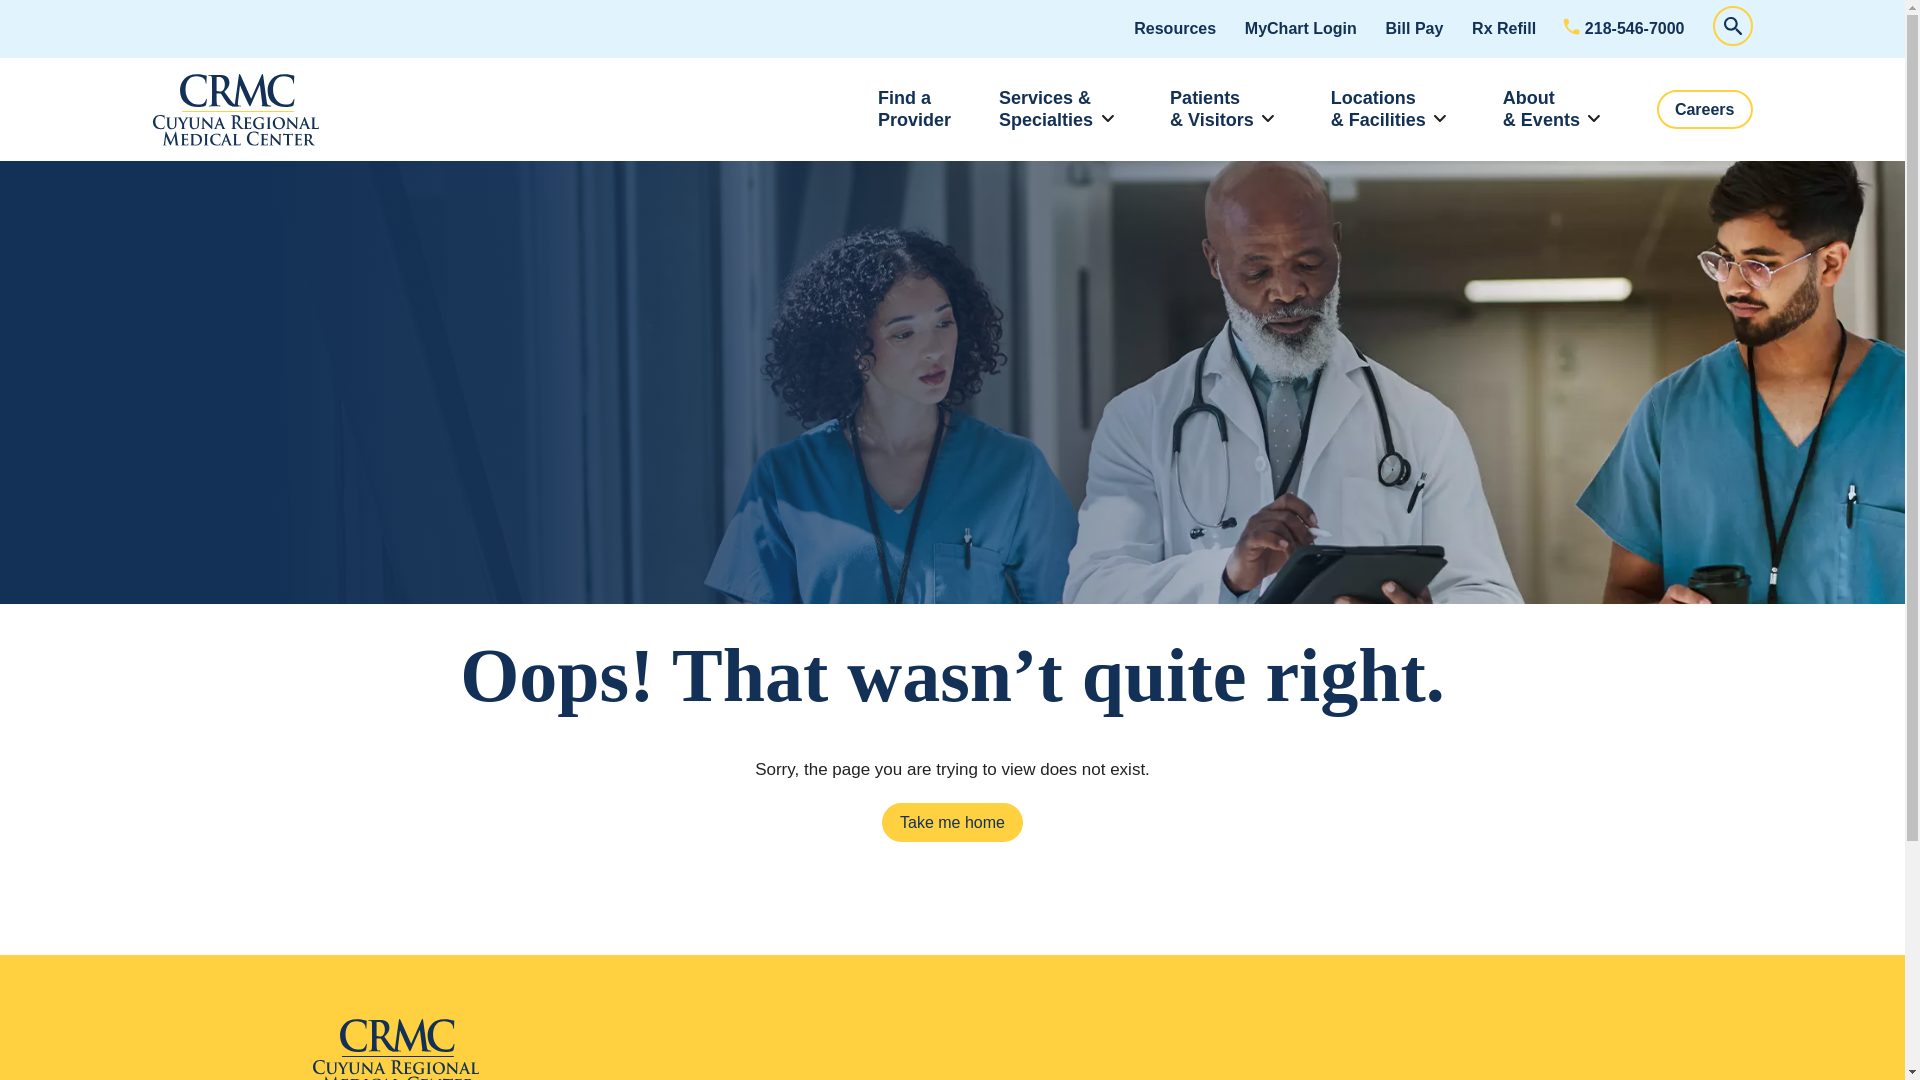  I want to click on 218-546-7000, so click(514, 1050).